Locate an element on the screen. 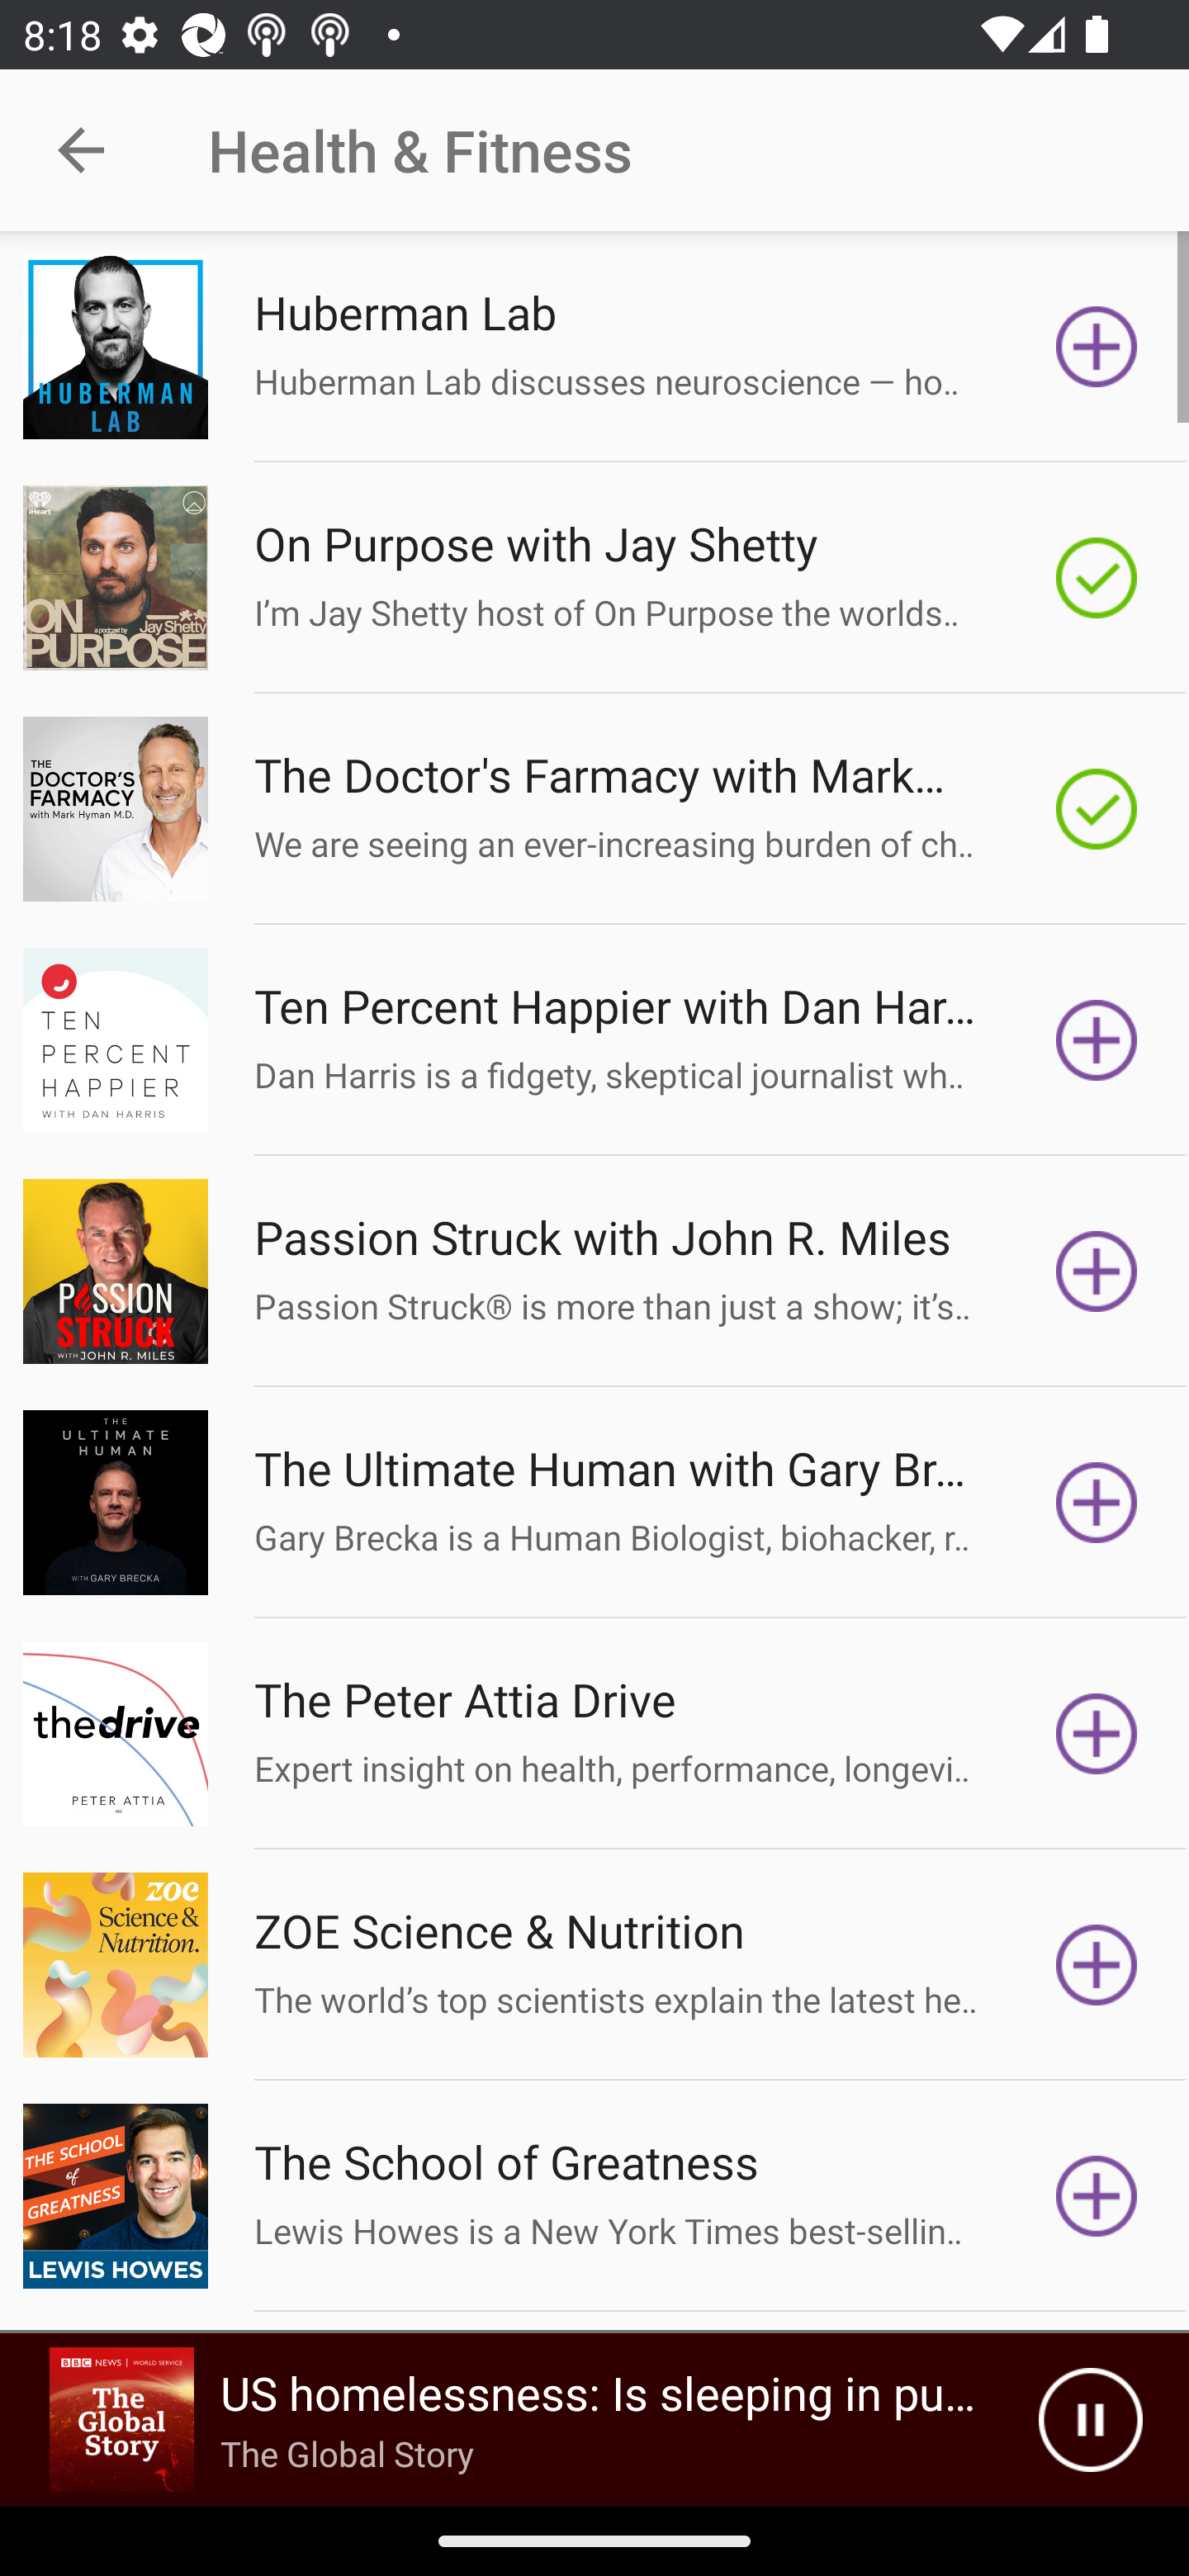  Subscribe is located at coordinates (1097, 1271).